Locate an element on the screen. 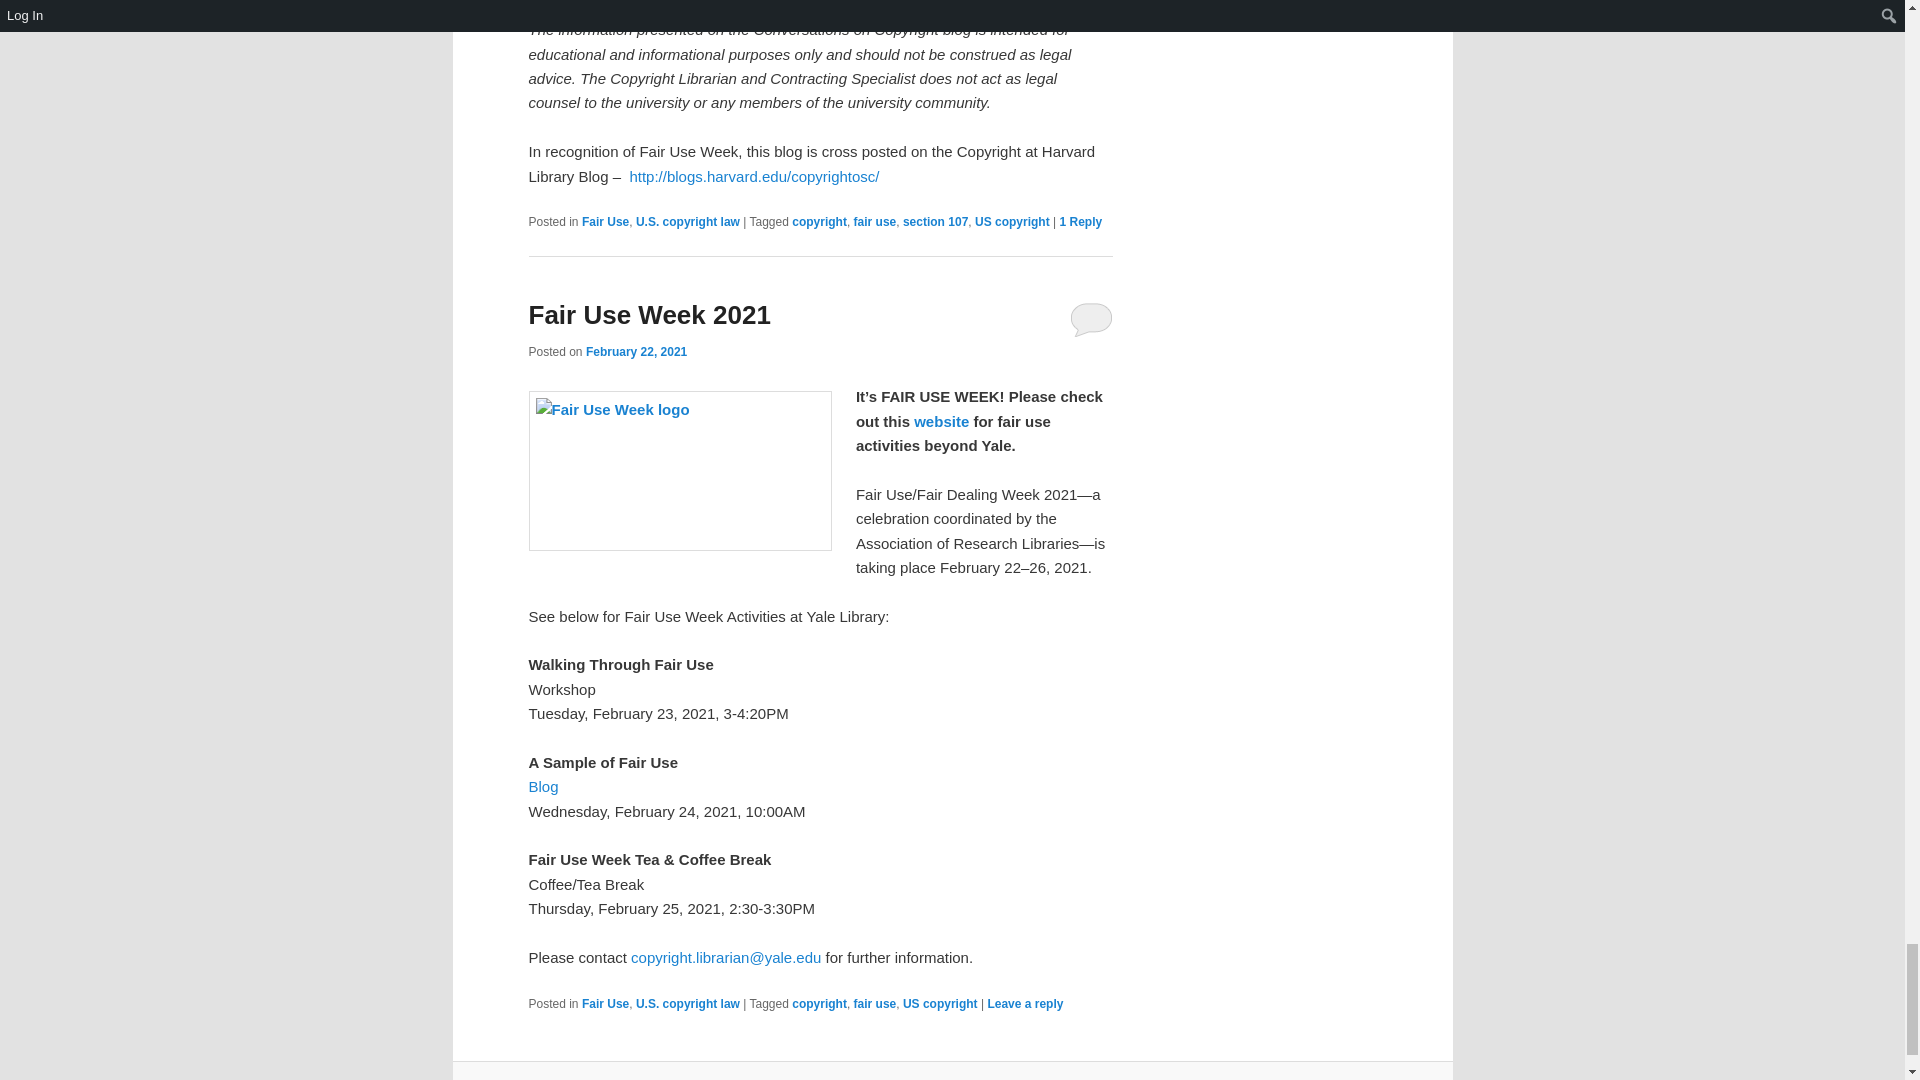 The height and width of the screenshot is (1080, 1920). 8:00 am is located at coordinates (636, 351).